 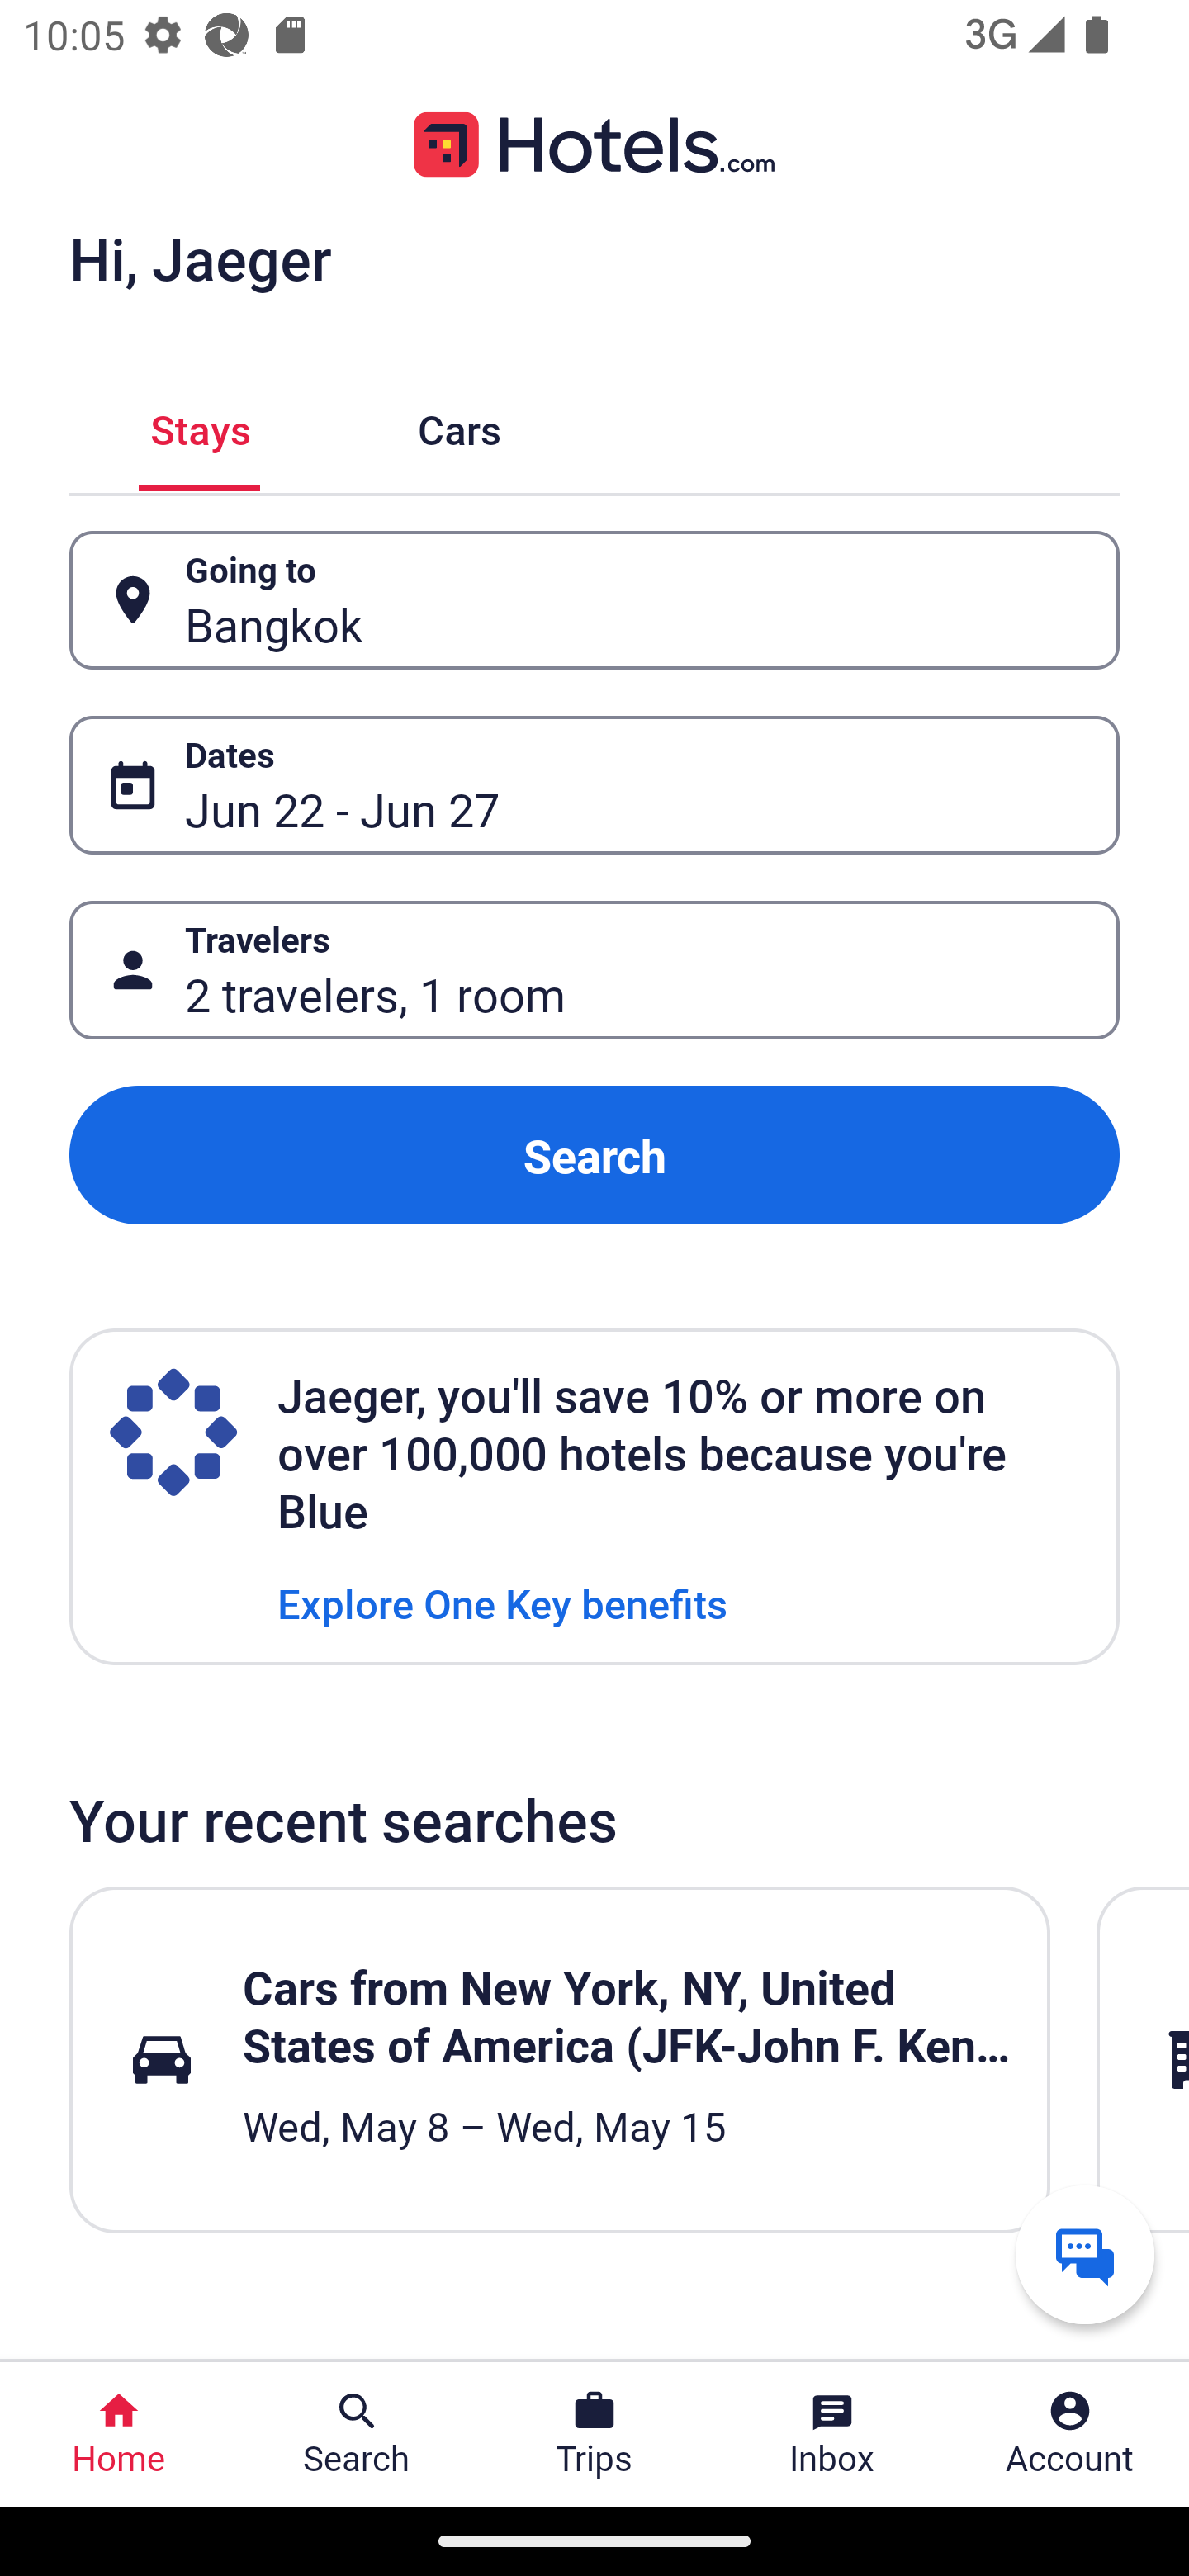 What do you see at coordinates (594, 2434) in the screenshot?
I see `Trips Trips Button` at bounding box center [594, 2434].